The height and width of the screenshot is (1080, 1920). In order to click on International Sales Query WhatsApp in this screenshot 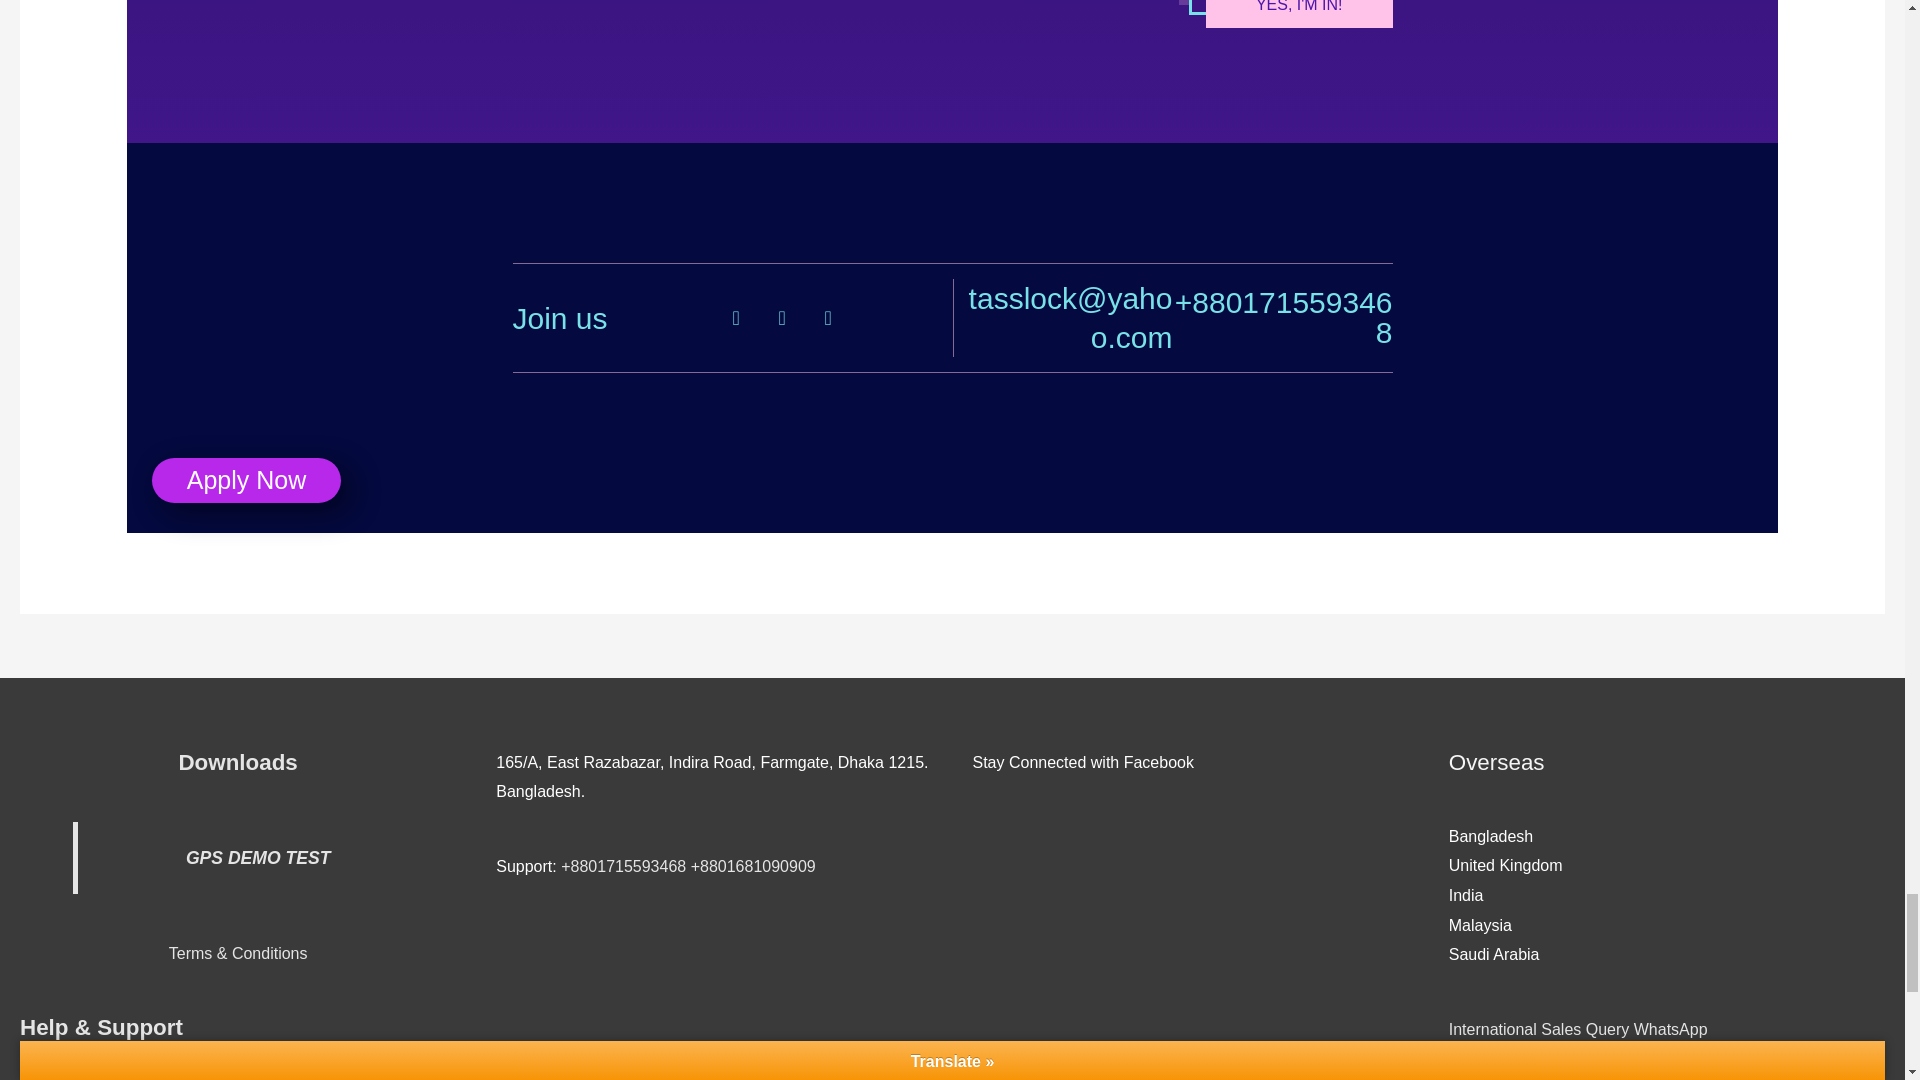, I will do `click(1578, 1028)`.